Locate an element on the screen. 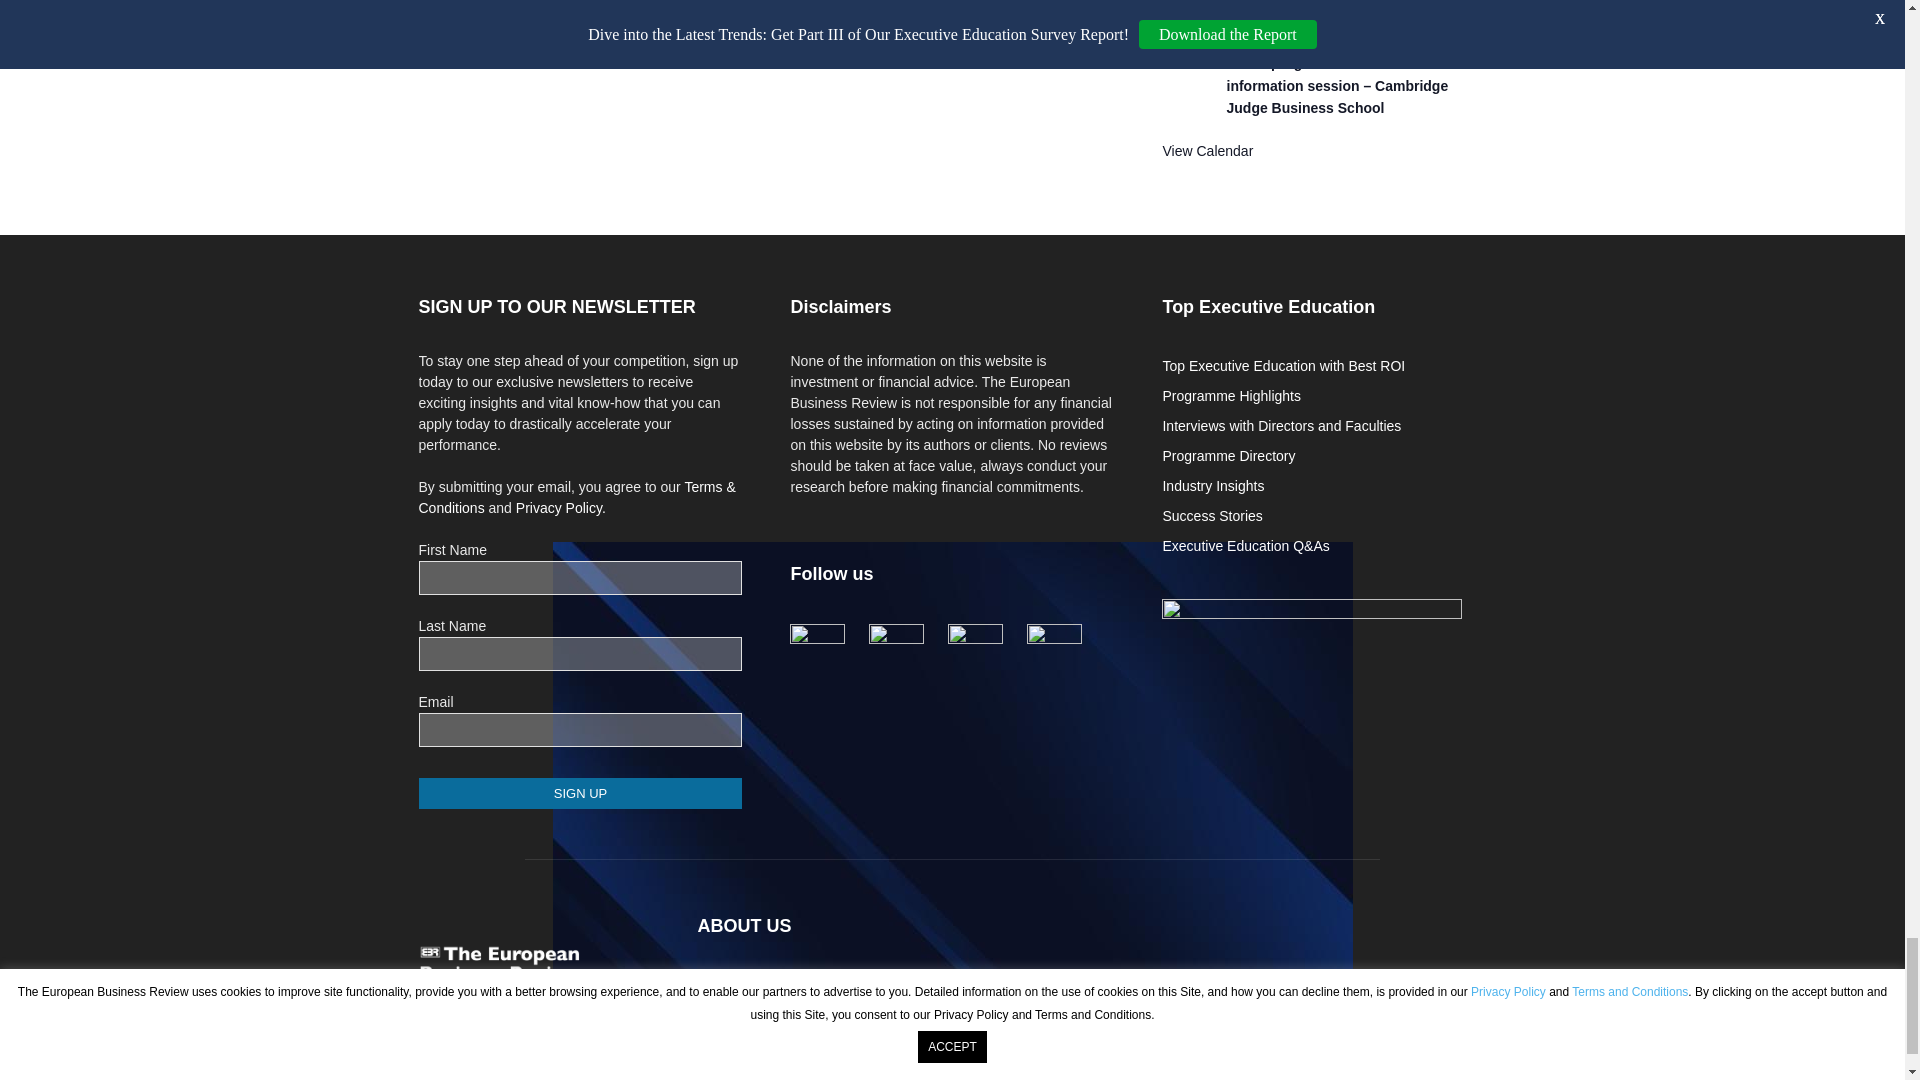 Image resolution: width=1920 pixels, height=1080 pixels. SIGN UP is located at coordinates (580, 792).